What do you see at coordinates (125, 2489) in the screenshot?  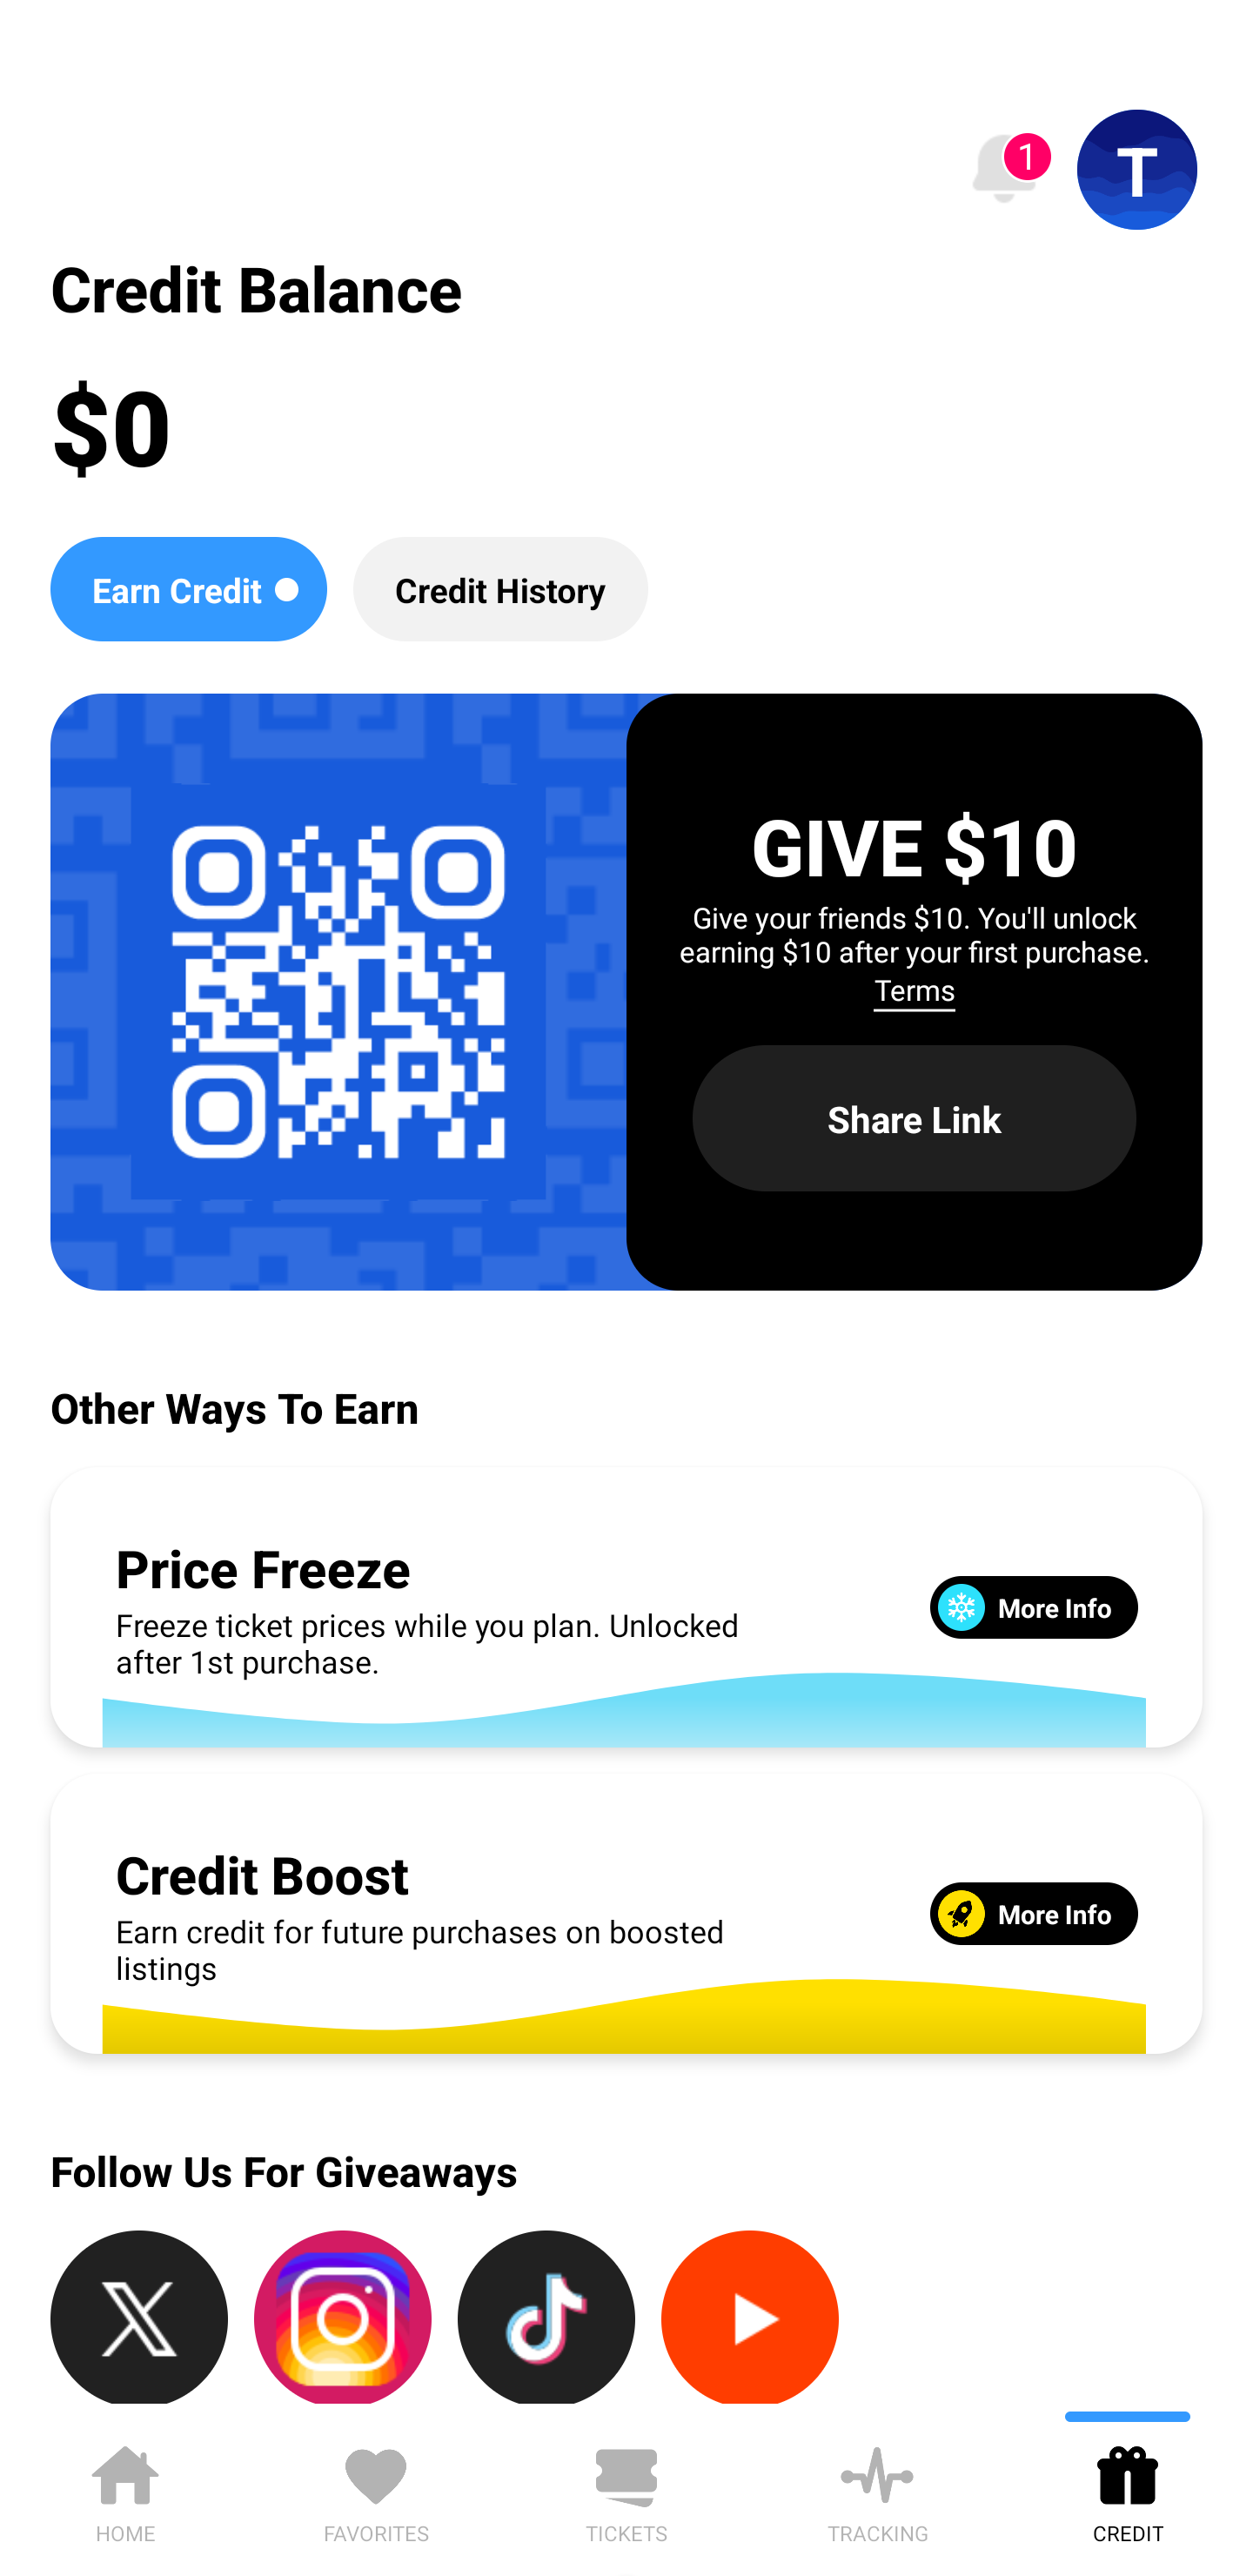 I see `HOME` at bounding box center [125, 2489].